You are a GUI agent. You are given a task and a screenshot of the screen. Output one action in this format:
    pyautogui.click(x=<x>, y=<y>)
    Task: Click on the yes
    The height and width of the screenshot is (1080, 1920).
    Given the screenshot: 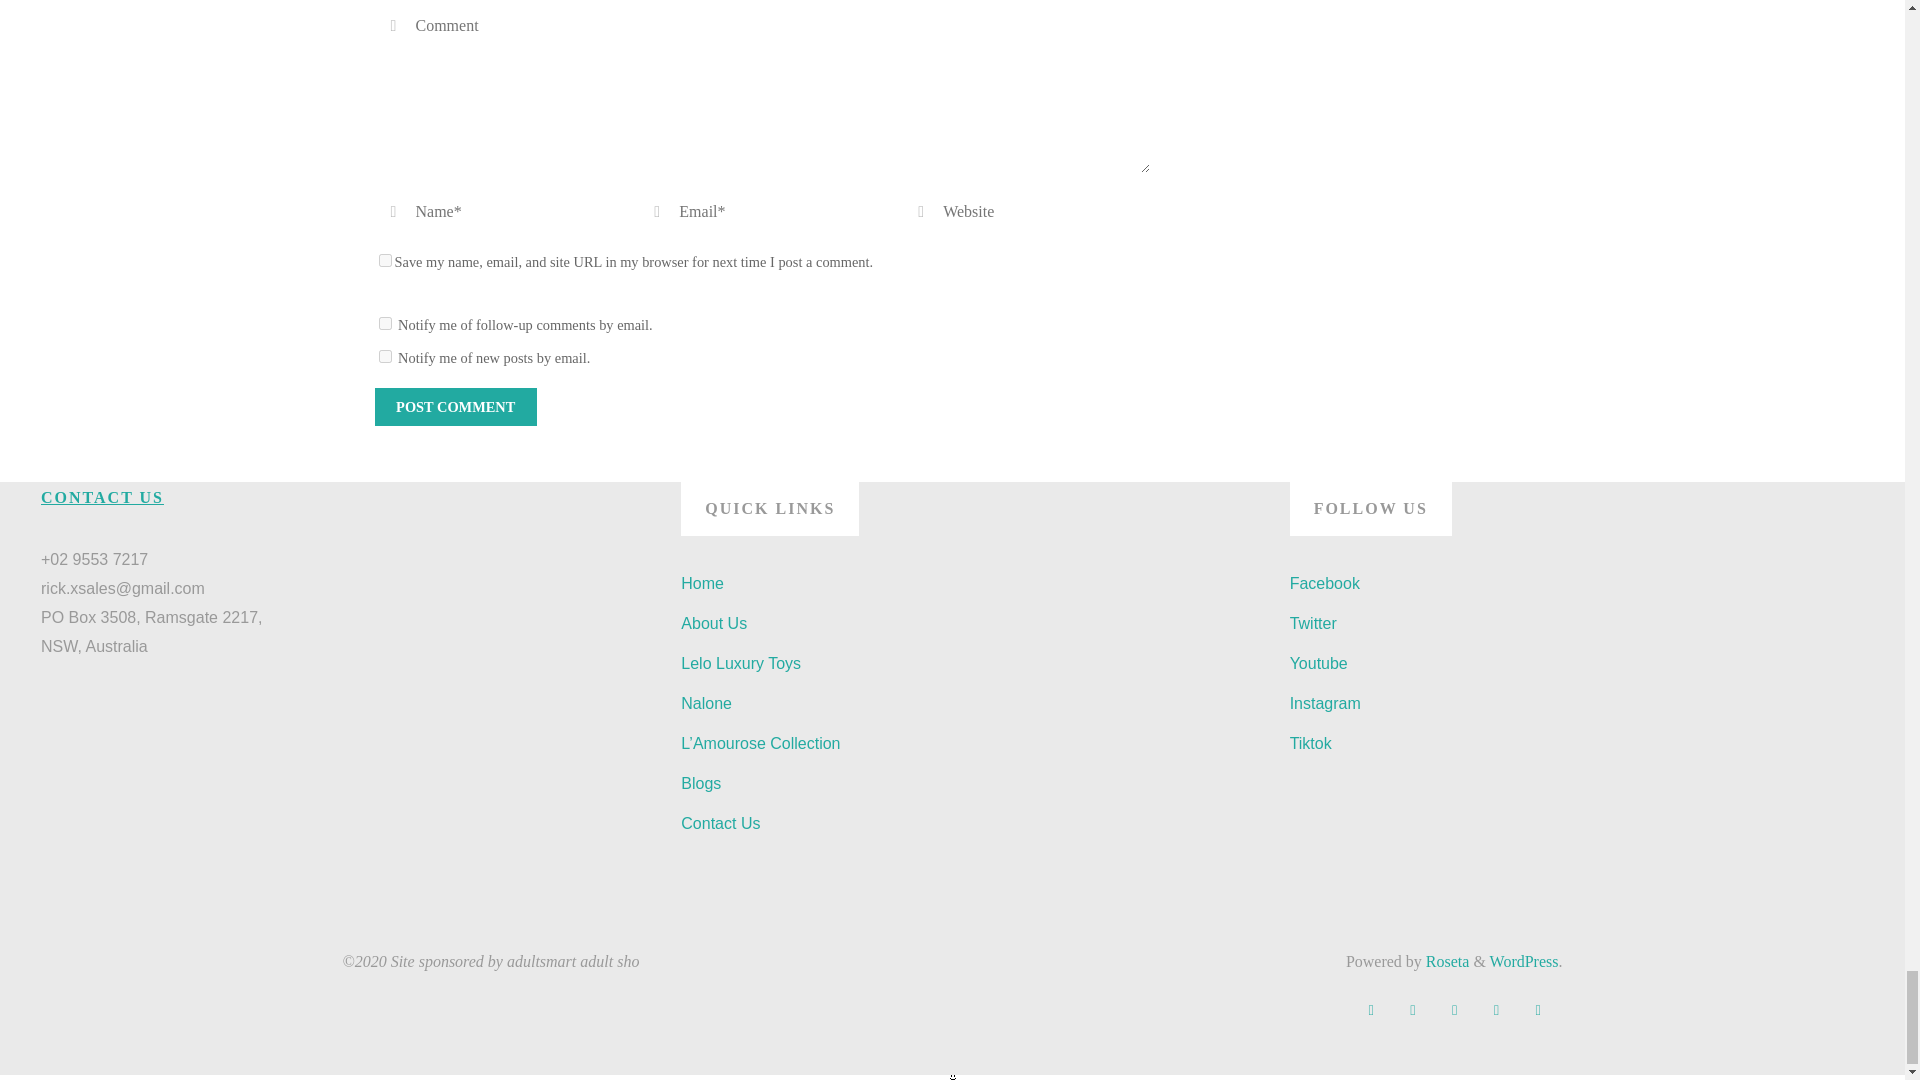 What is the action you would take?
    pyautogui.click(x=384, y=260)
    